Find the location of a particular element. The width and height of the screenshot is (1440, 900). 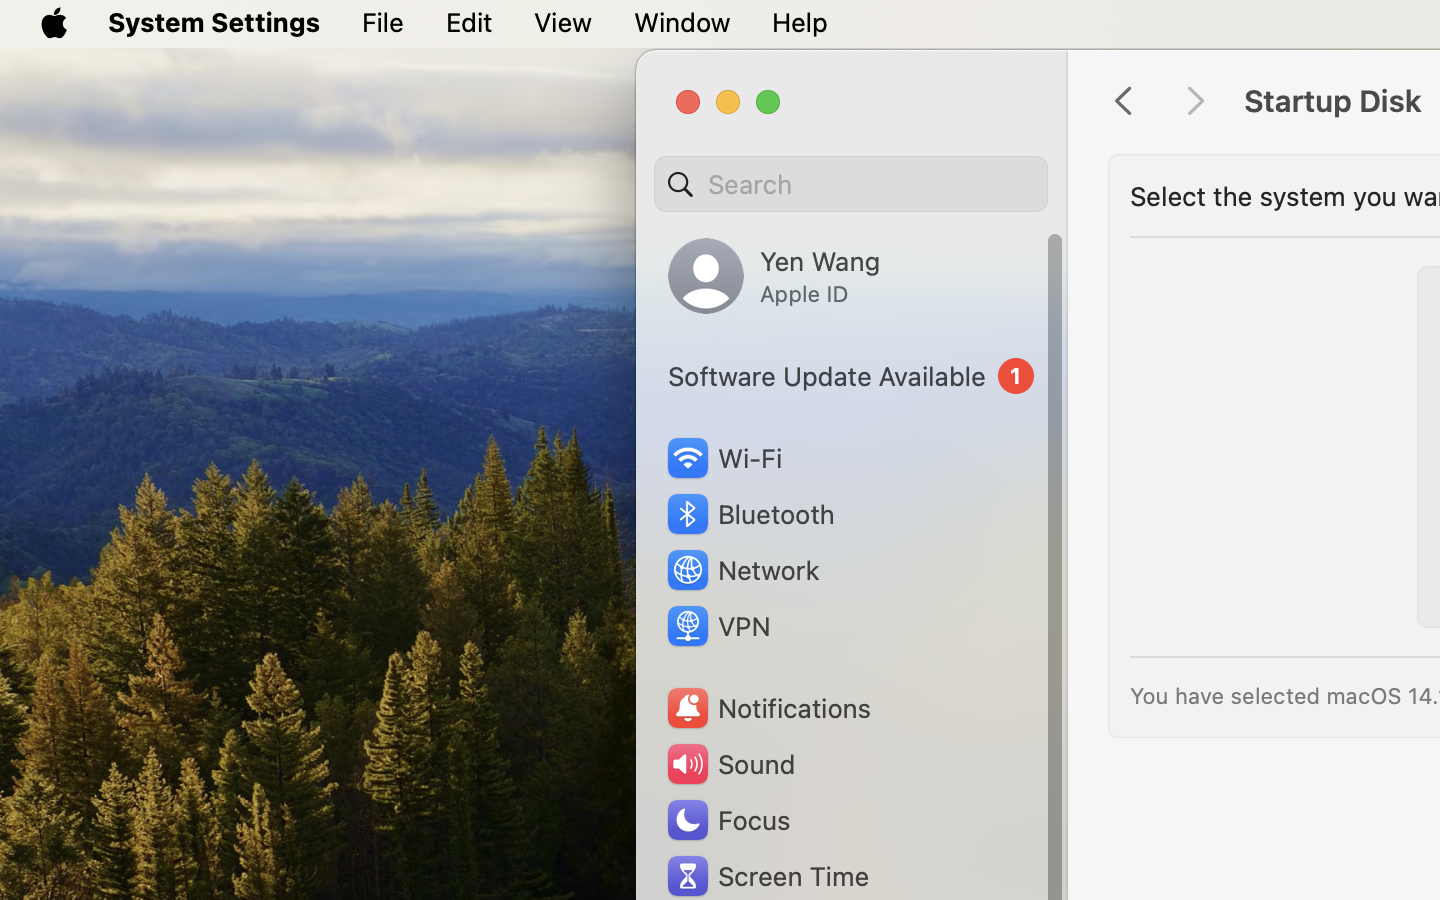

Notifications is located at coordinates (768, 708).